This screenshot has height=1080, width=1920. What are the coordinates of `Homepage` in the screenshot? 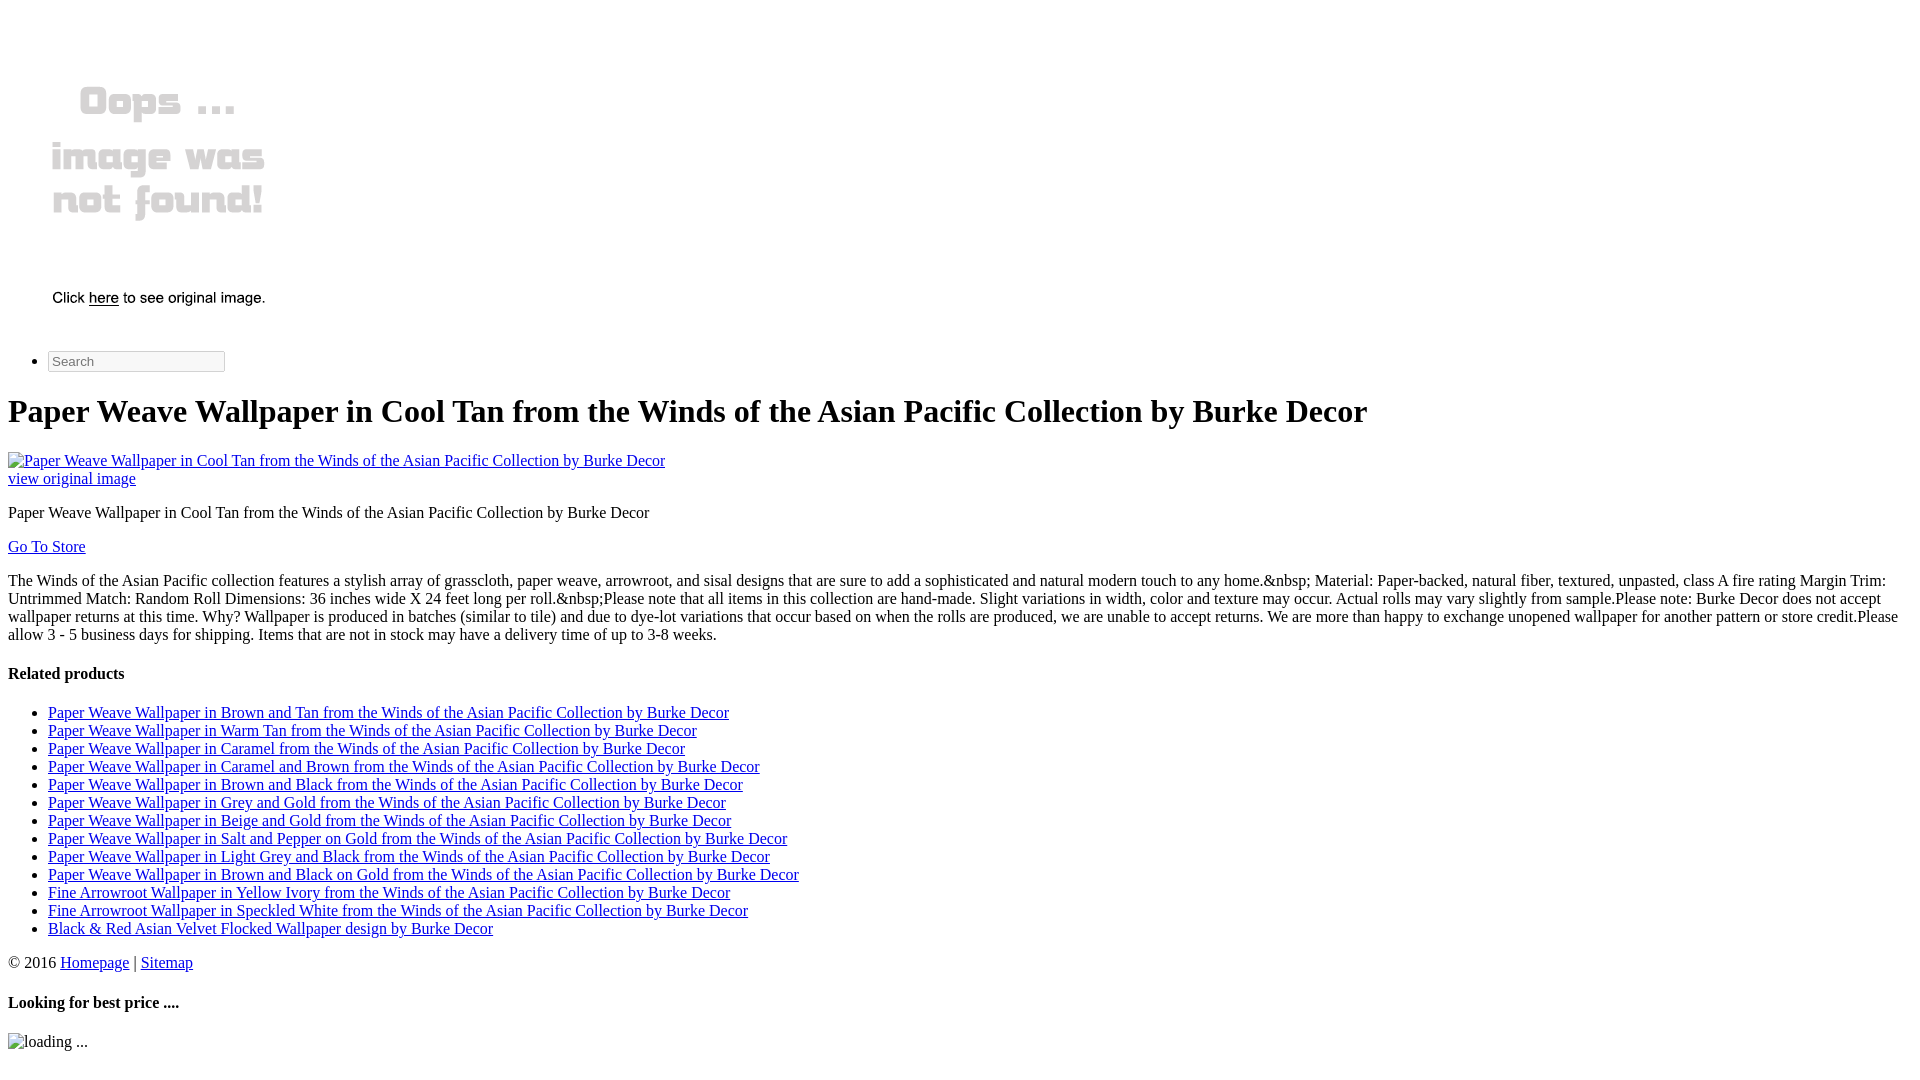 It's located at (94, 962).